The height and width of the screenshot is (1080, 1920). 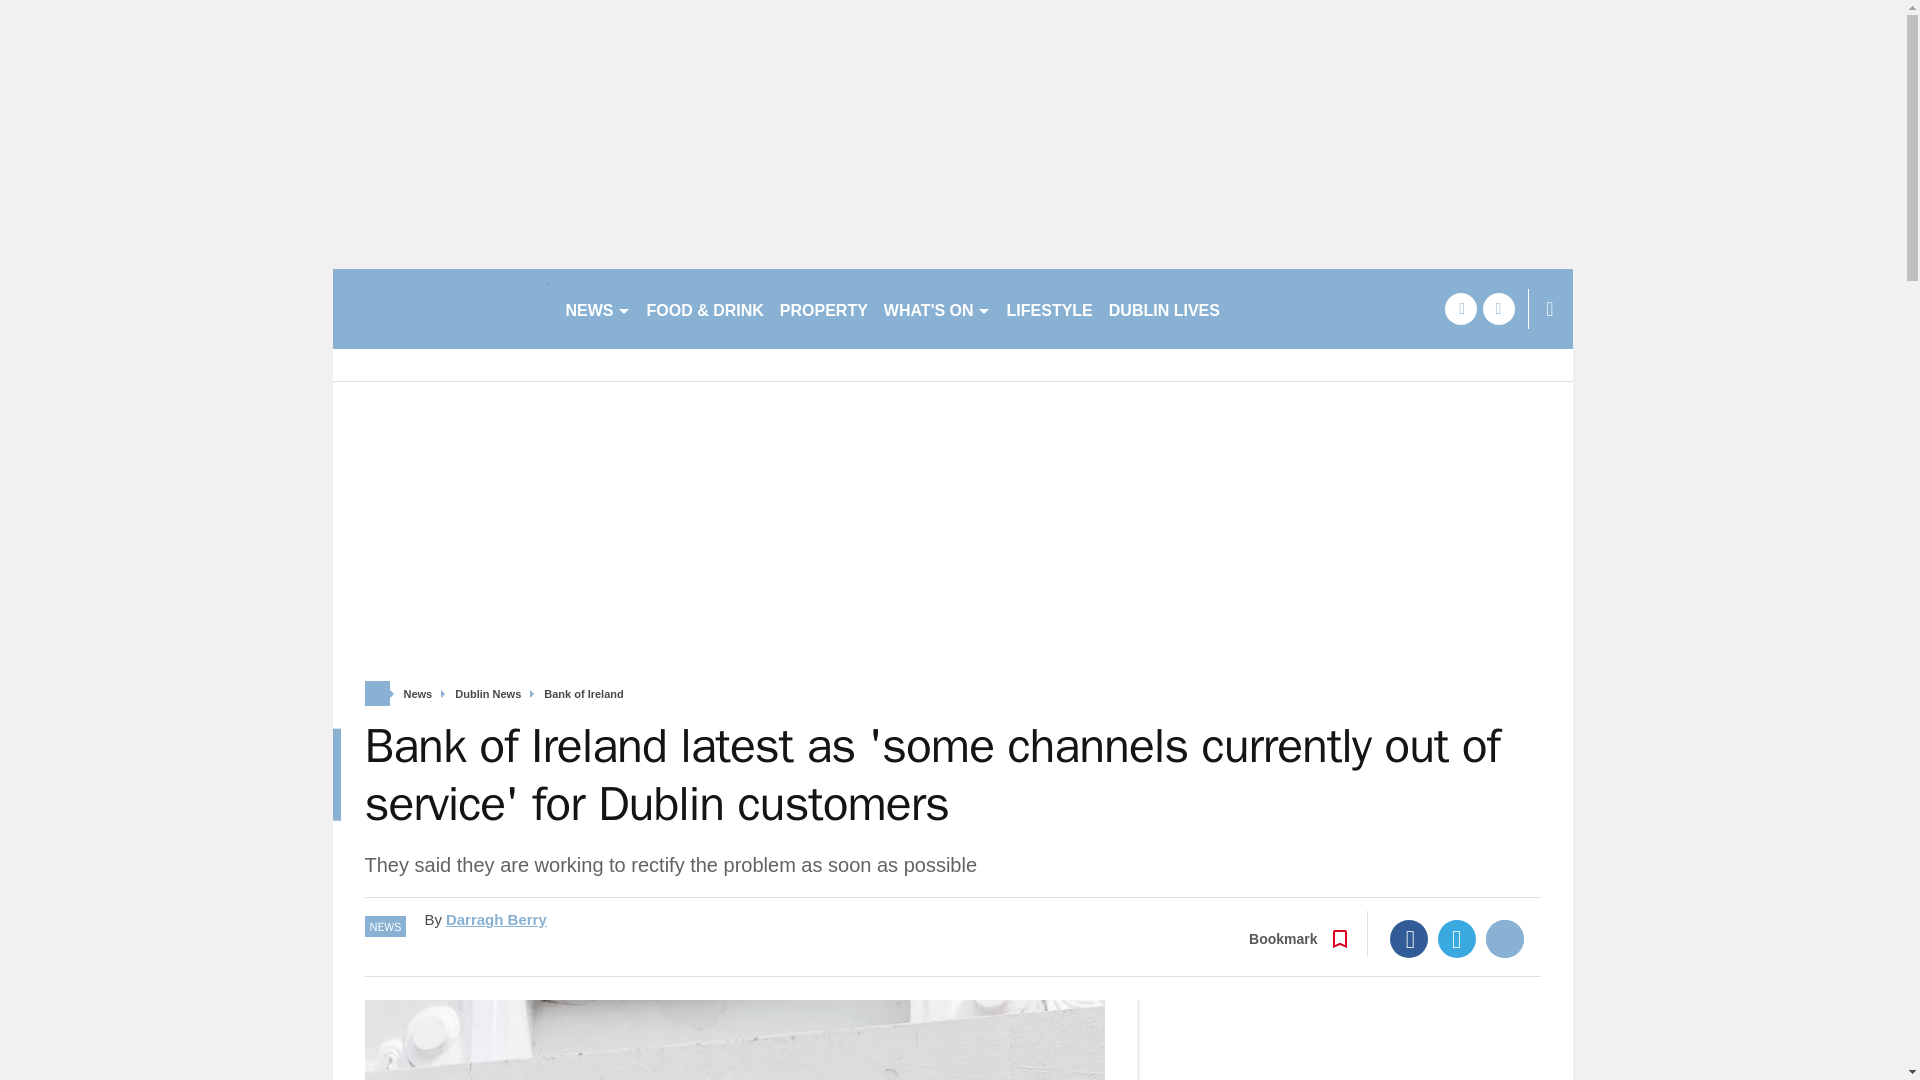 I want to click on PROPERTY, so click(x=823, y=308).